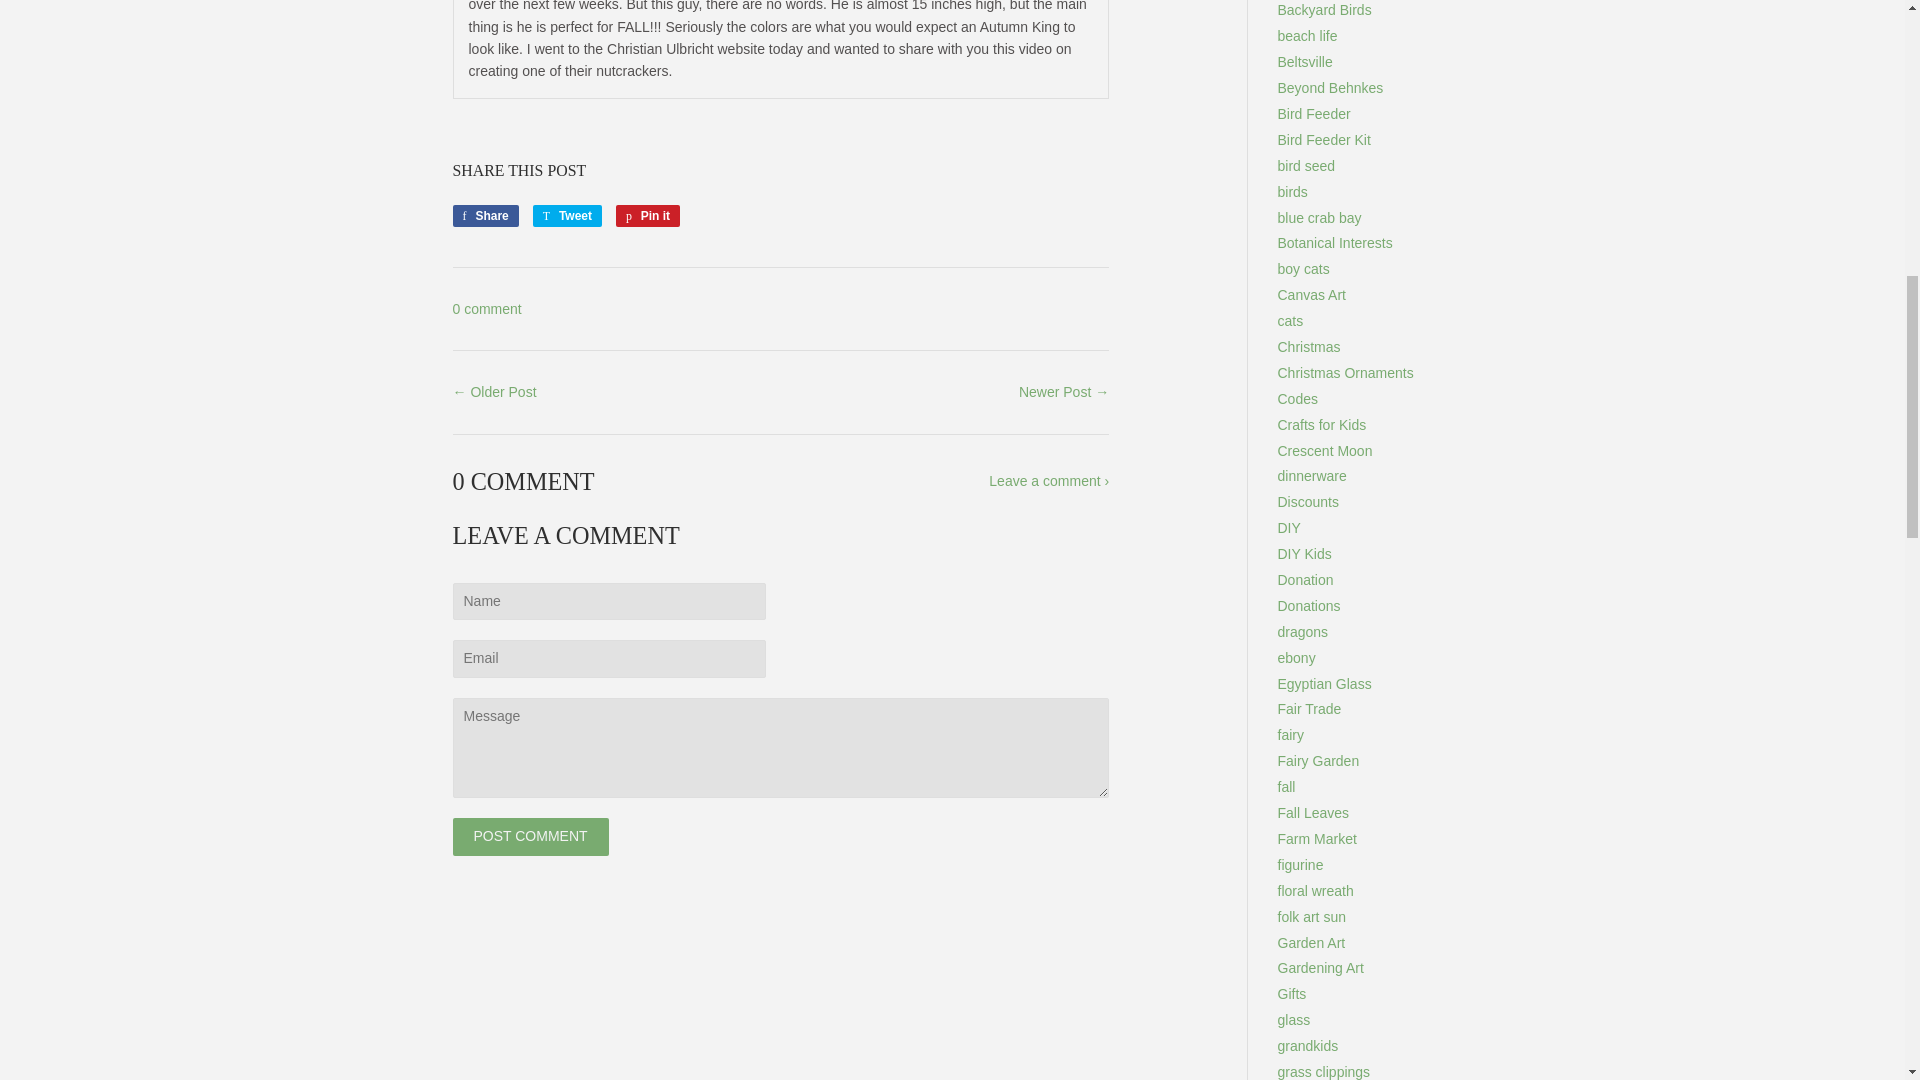 The height and width of the screenshot is (1080, 1920). I want to click on Show articles tagged Backyard Birds, so click(1325, 10).